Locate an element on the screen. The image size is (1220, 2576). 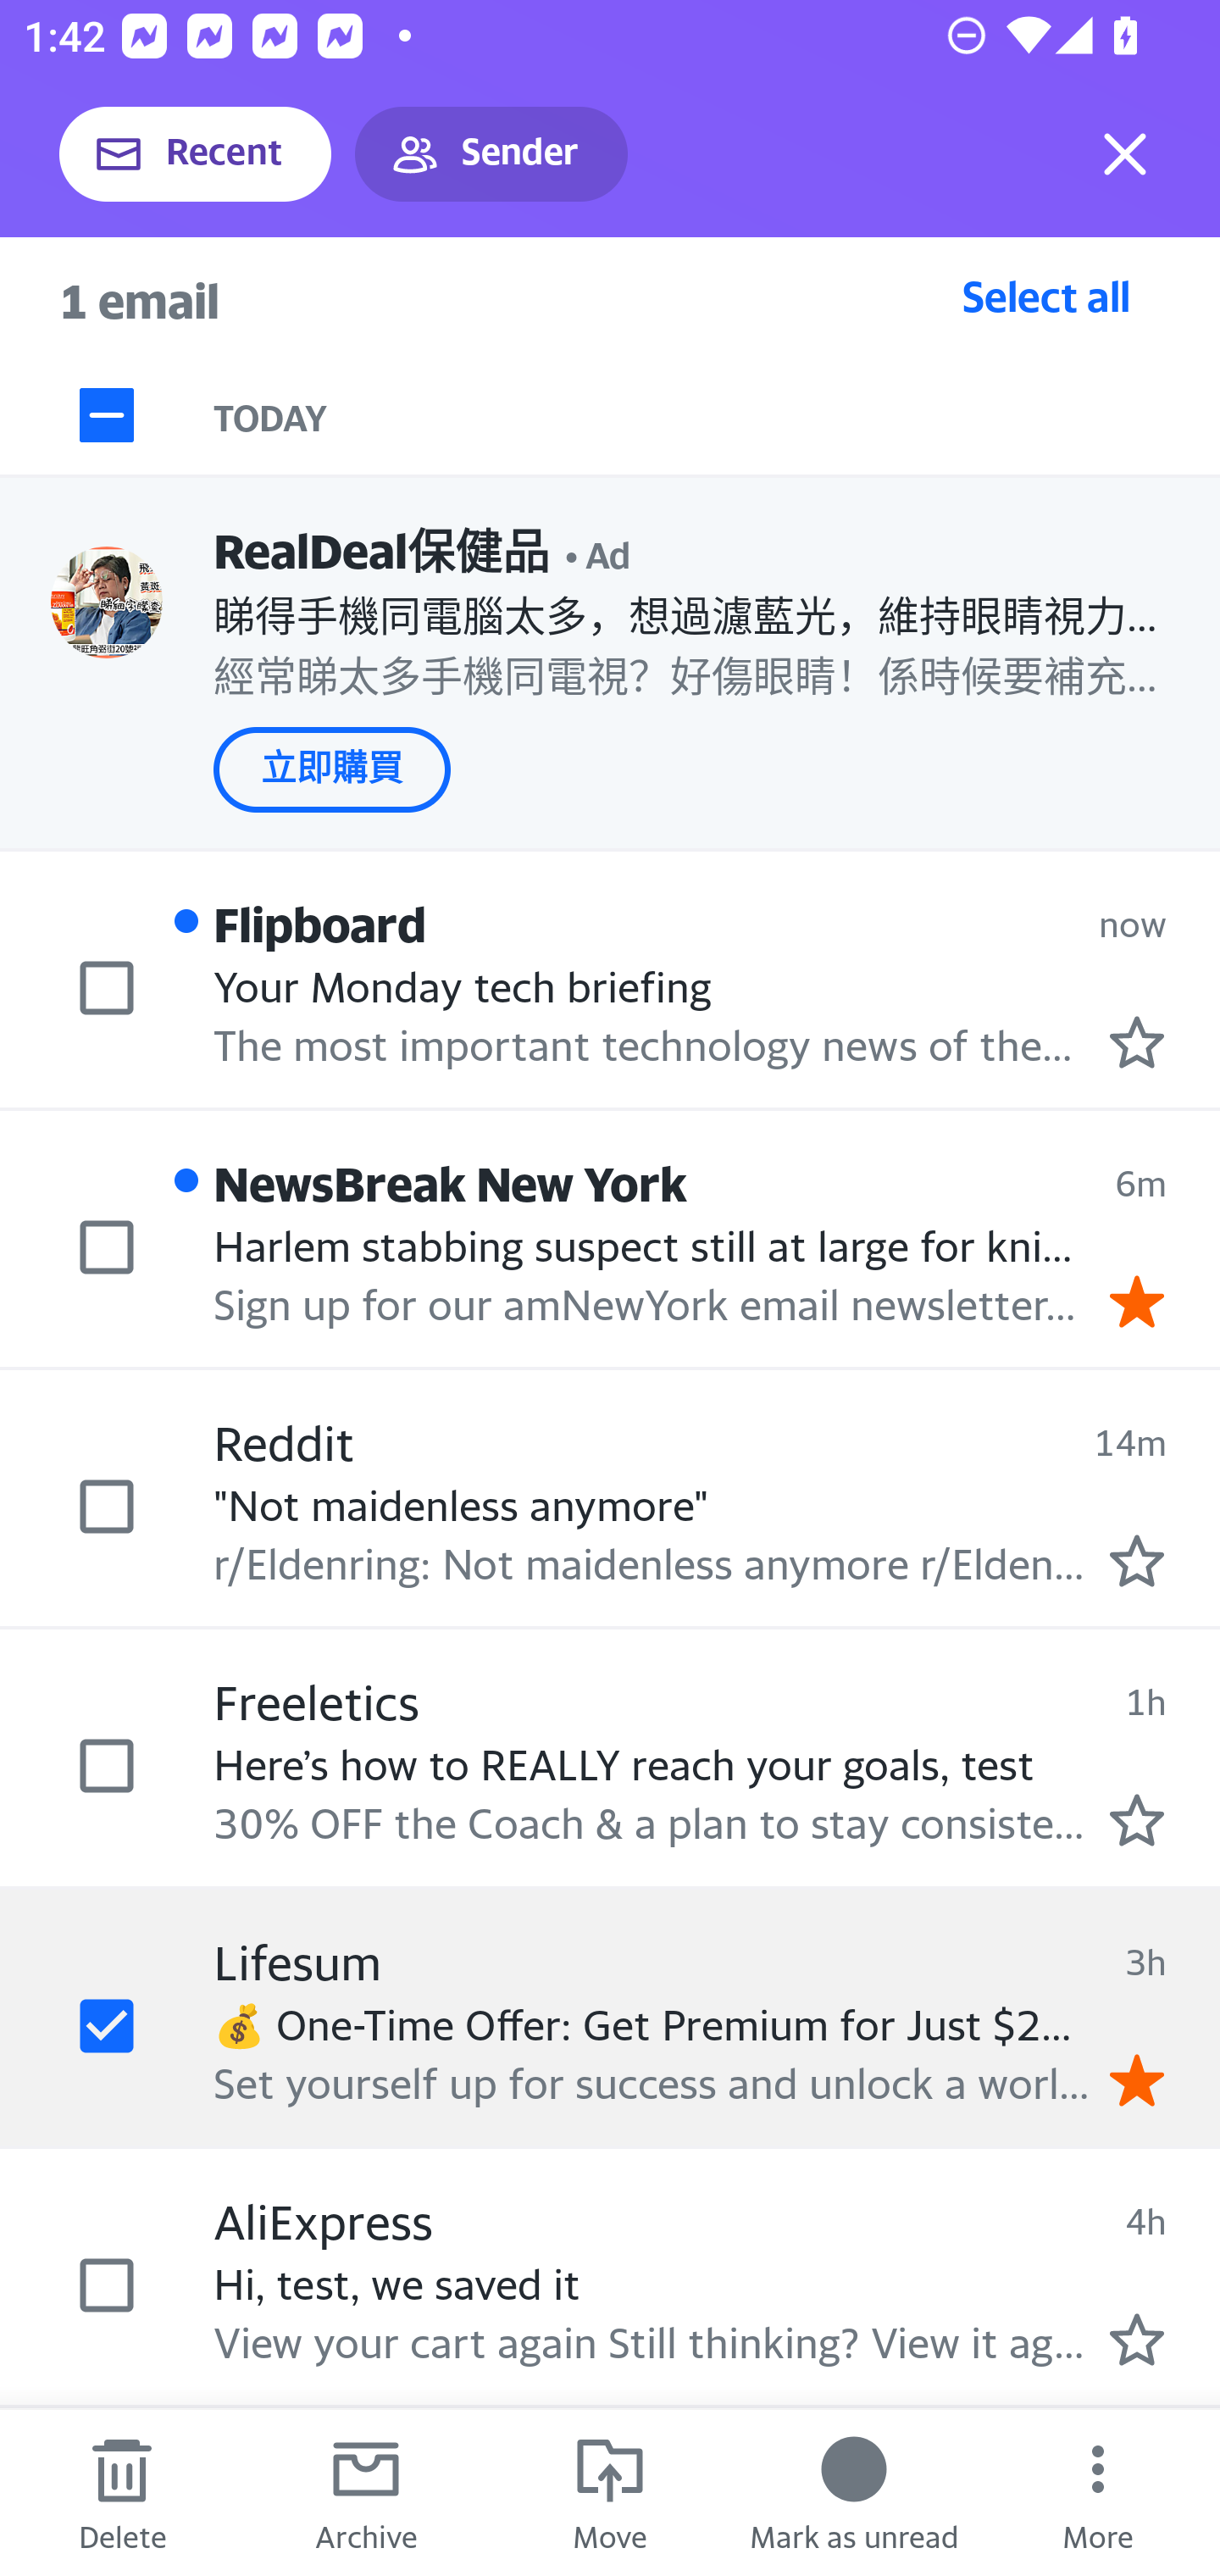
Mark as unread is located at coordinates (854, 2493).